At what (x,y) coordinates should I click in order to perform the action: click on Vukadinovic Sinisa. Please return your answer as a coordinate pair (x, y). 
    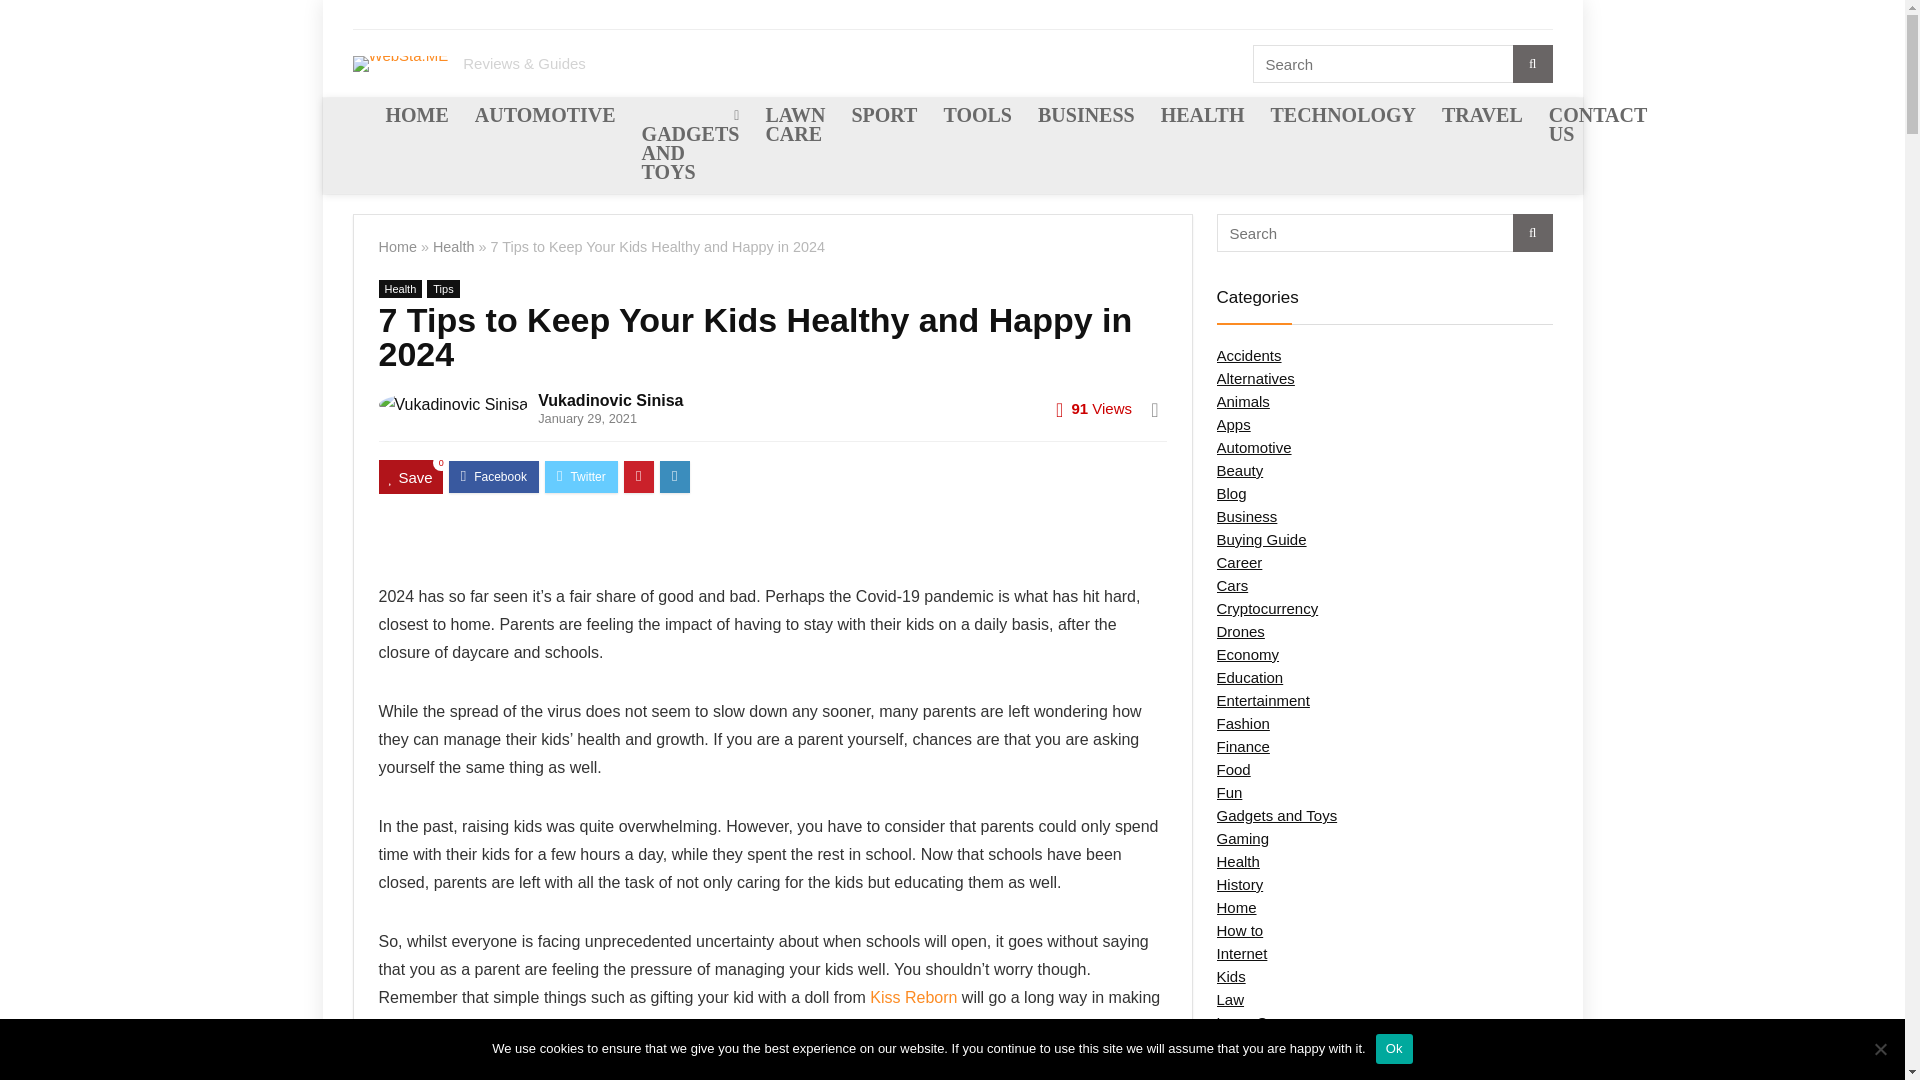
    Looking at the image, I should click on (610, 400).